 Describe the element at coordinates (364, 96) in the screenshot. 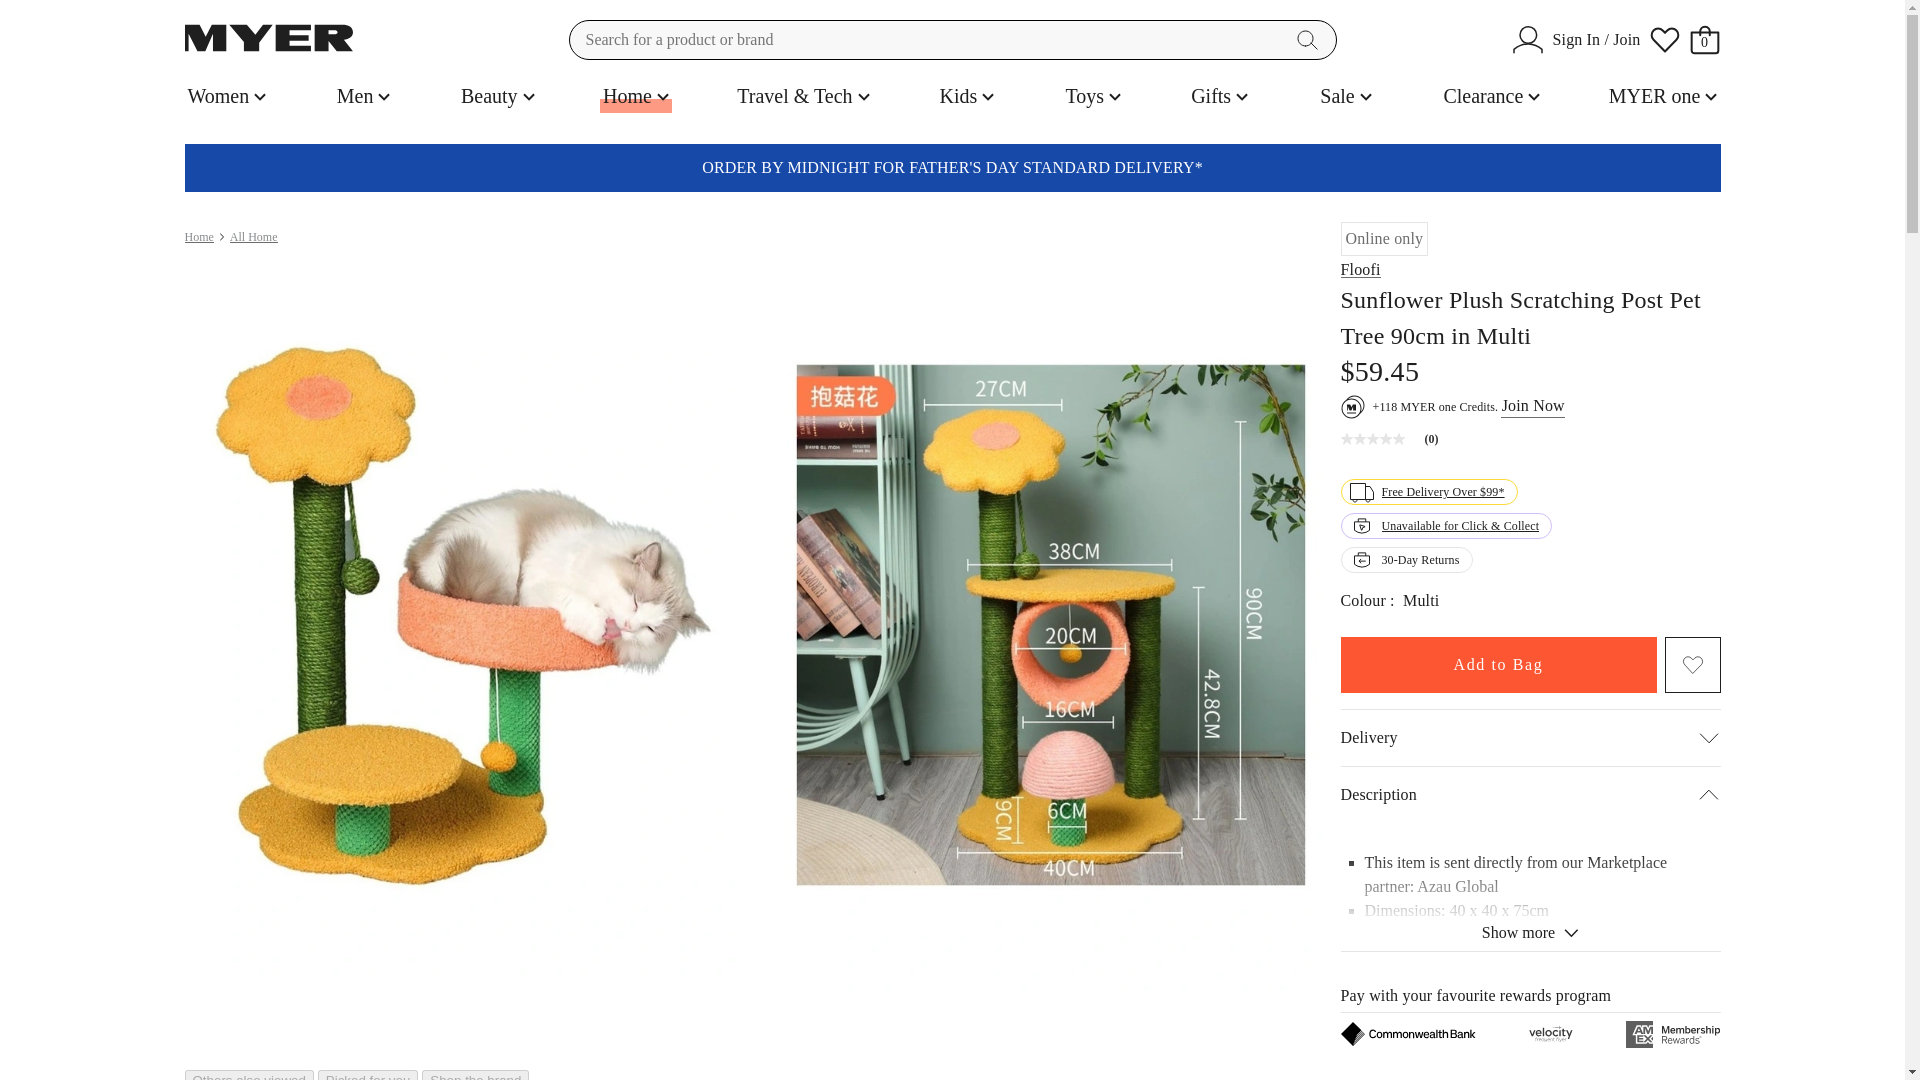

I see `Men` at that location.